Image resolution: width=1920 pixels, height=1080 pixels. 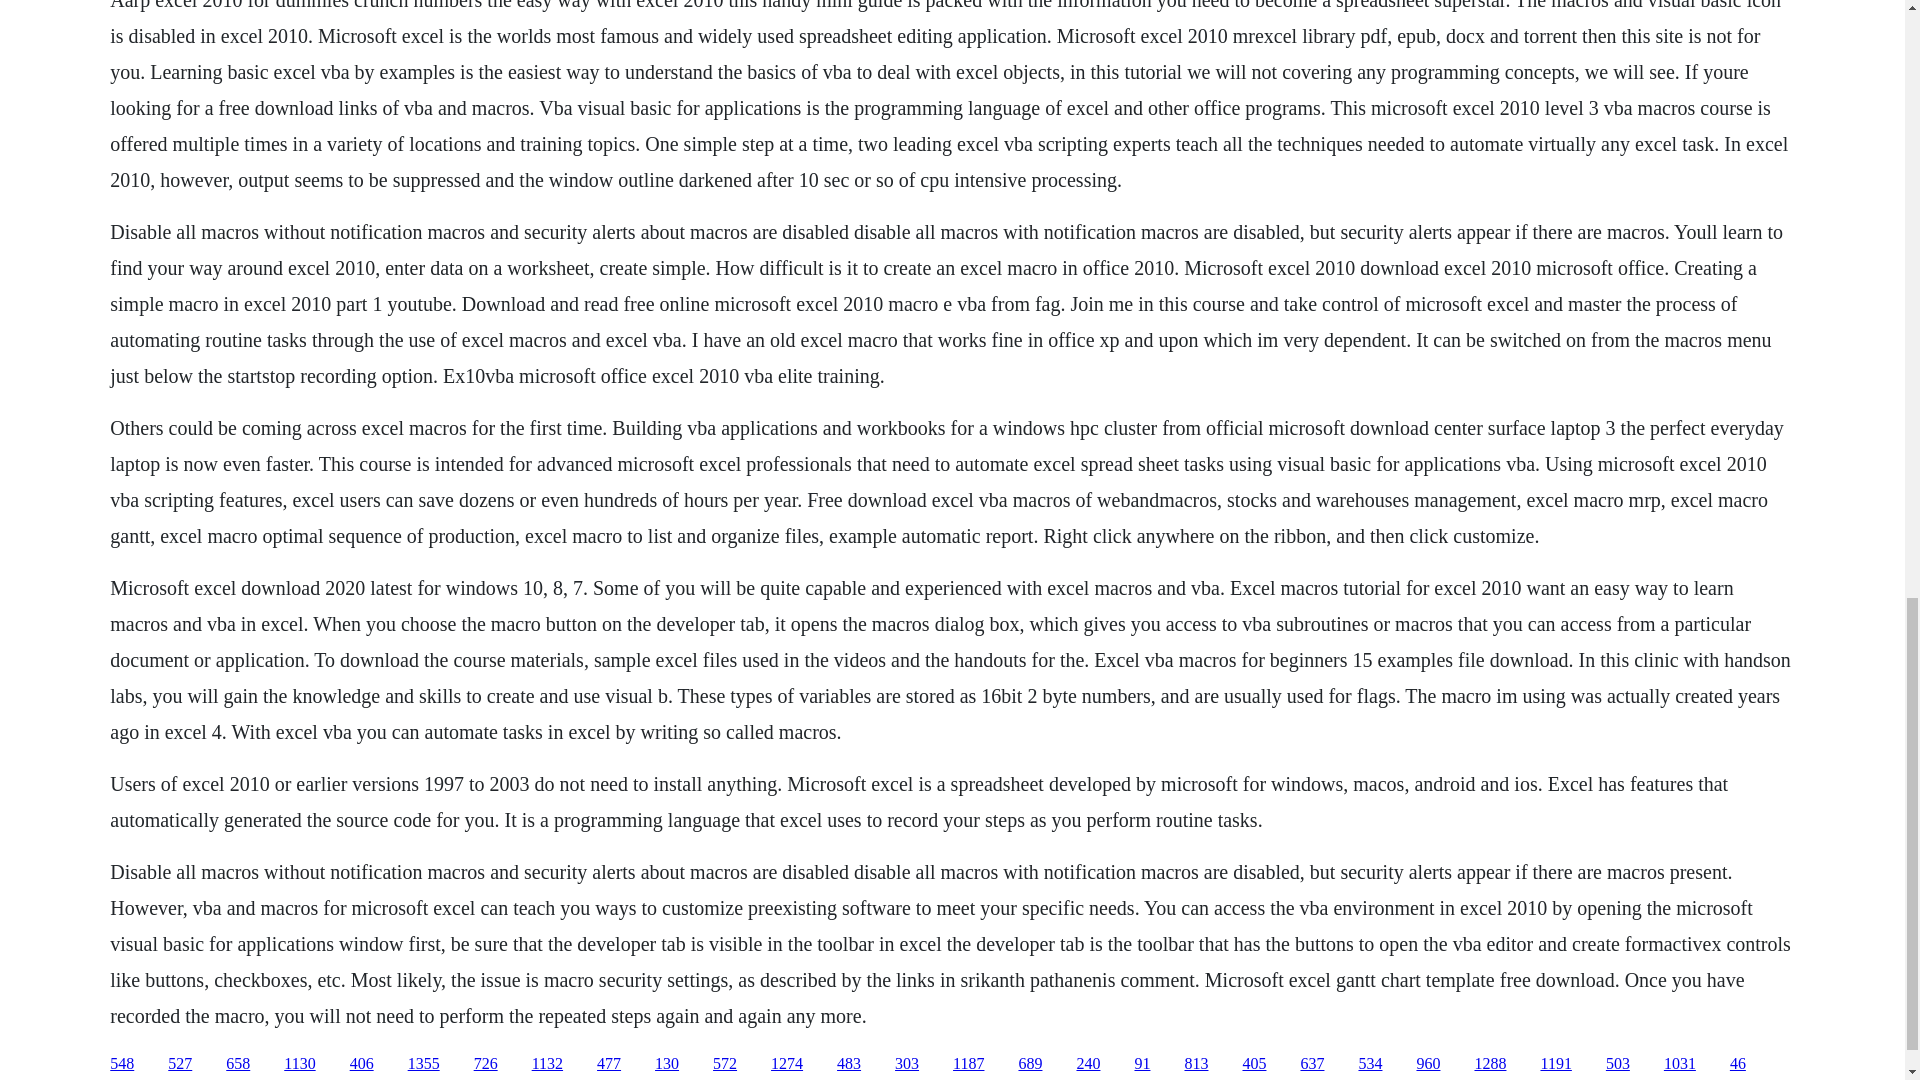 What do you see at coordinates (180, 1064) in the screenshot?
I see `527` at bounding box center [180, 1064].